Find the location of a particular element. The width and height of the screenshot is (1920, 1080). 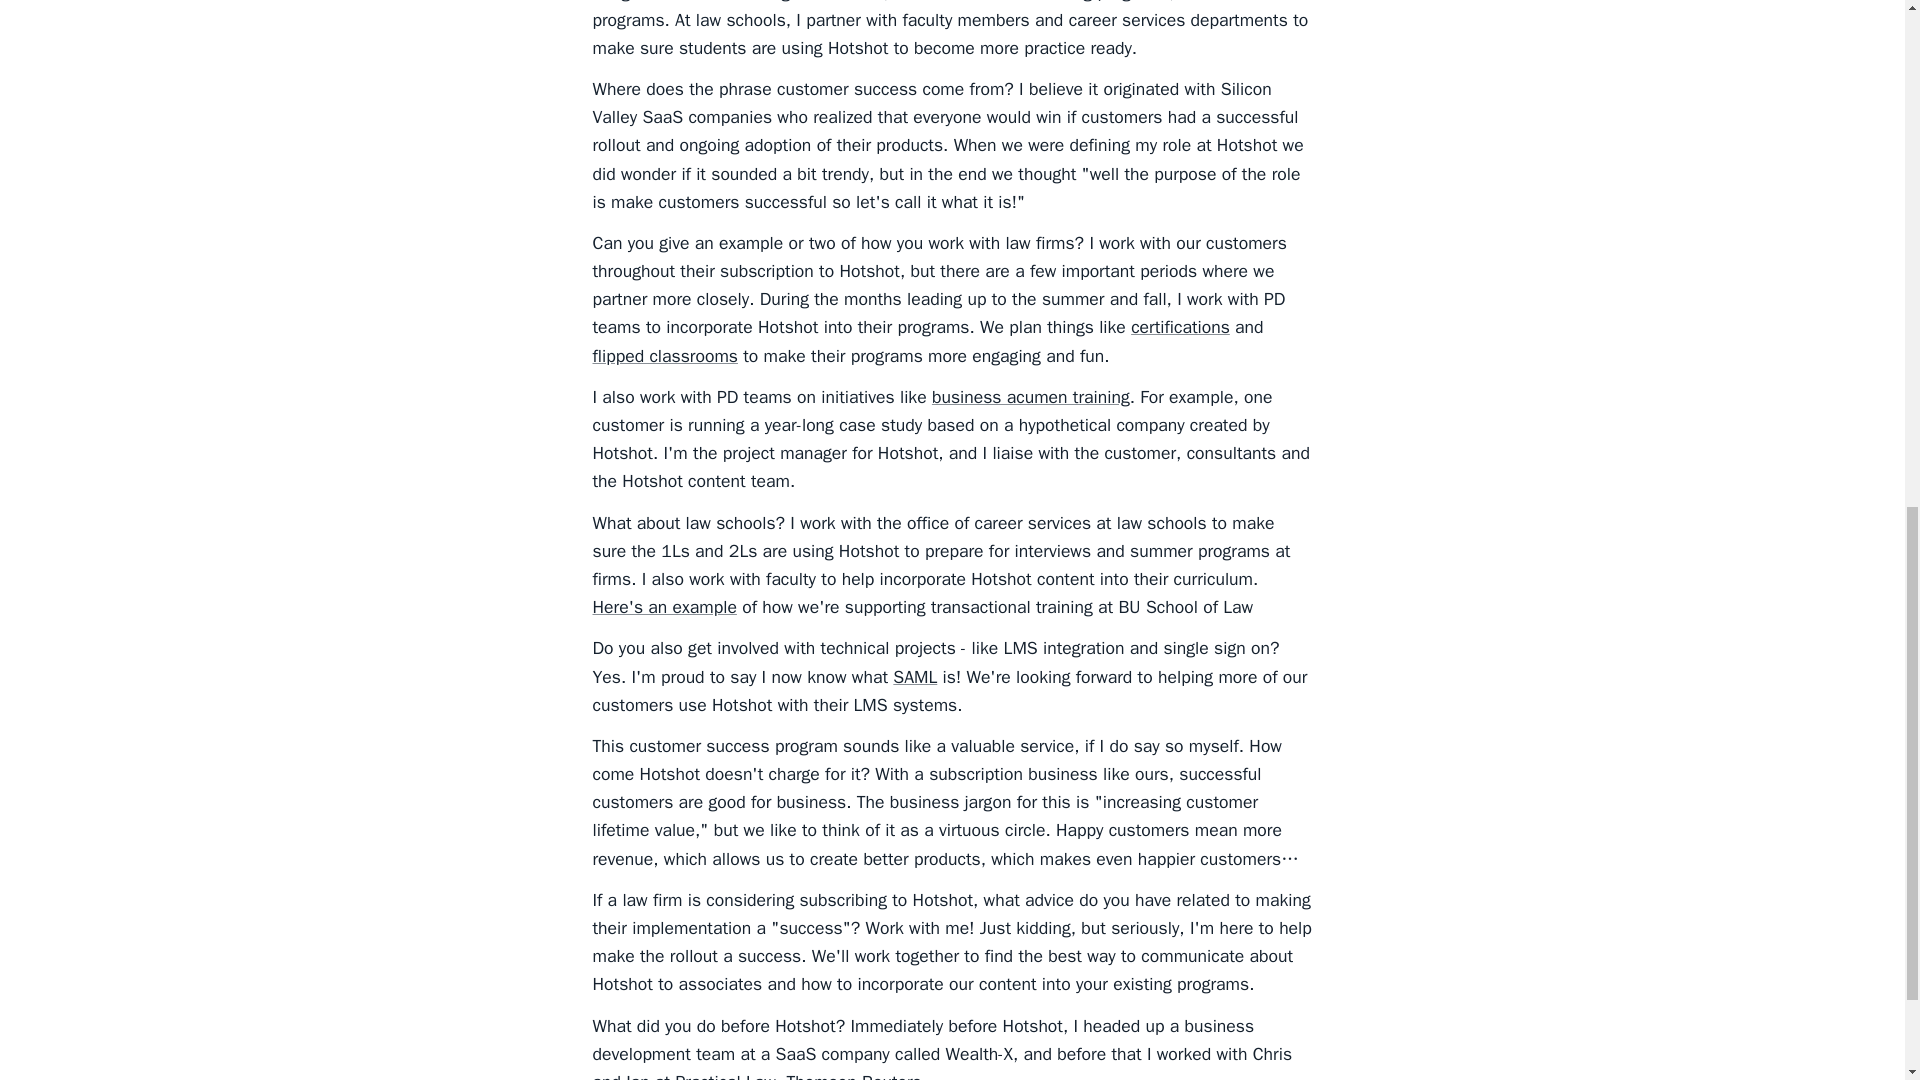

flipped classrooms is located at coordinates (664, 356).